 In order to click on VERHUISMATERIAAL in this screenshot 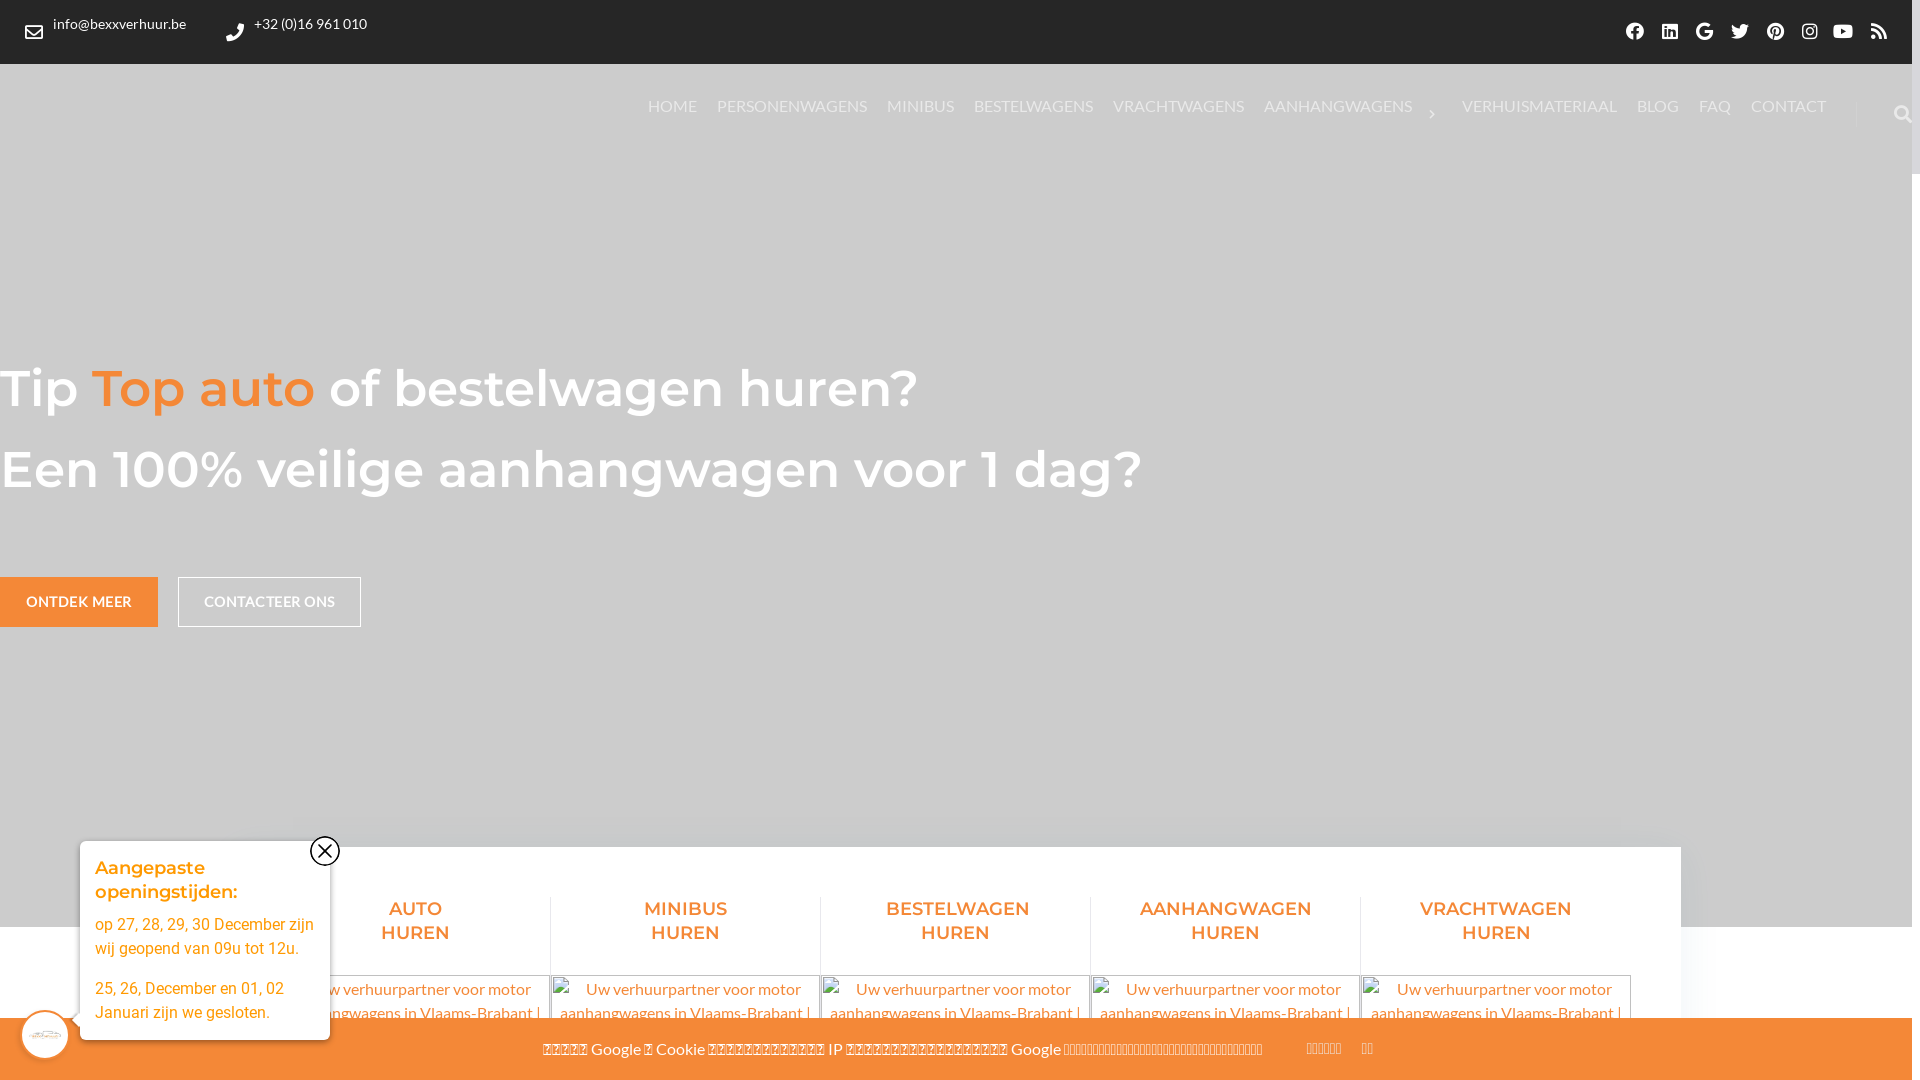, I will do `click(1540, 106)`.